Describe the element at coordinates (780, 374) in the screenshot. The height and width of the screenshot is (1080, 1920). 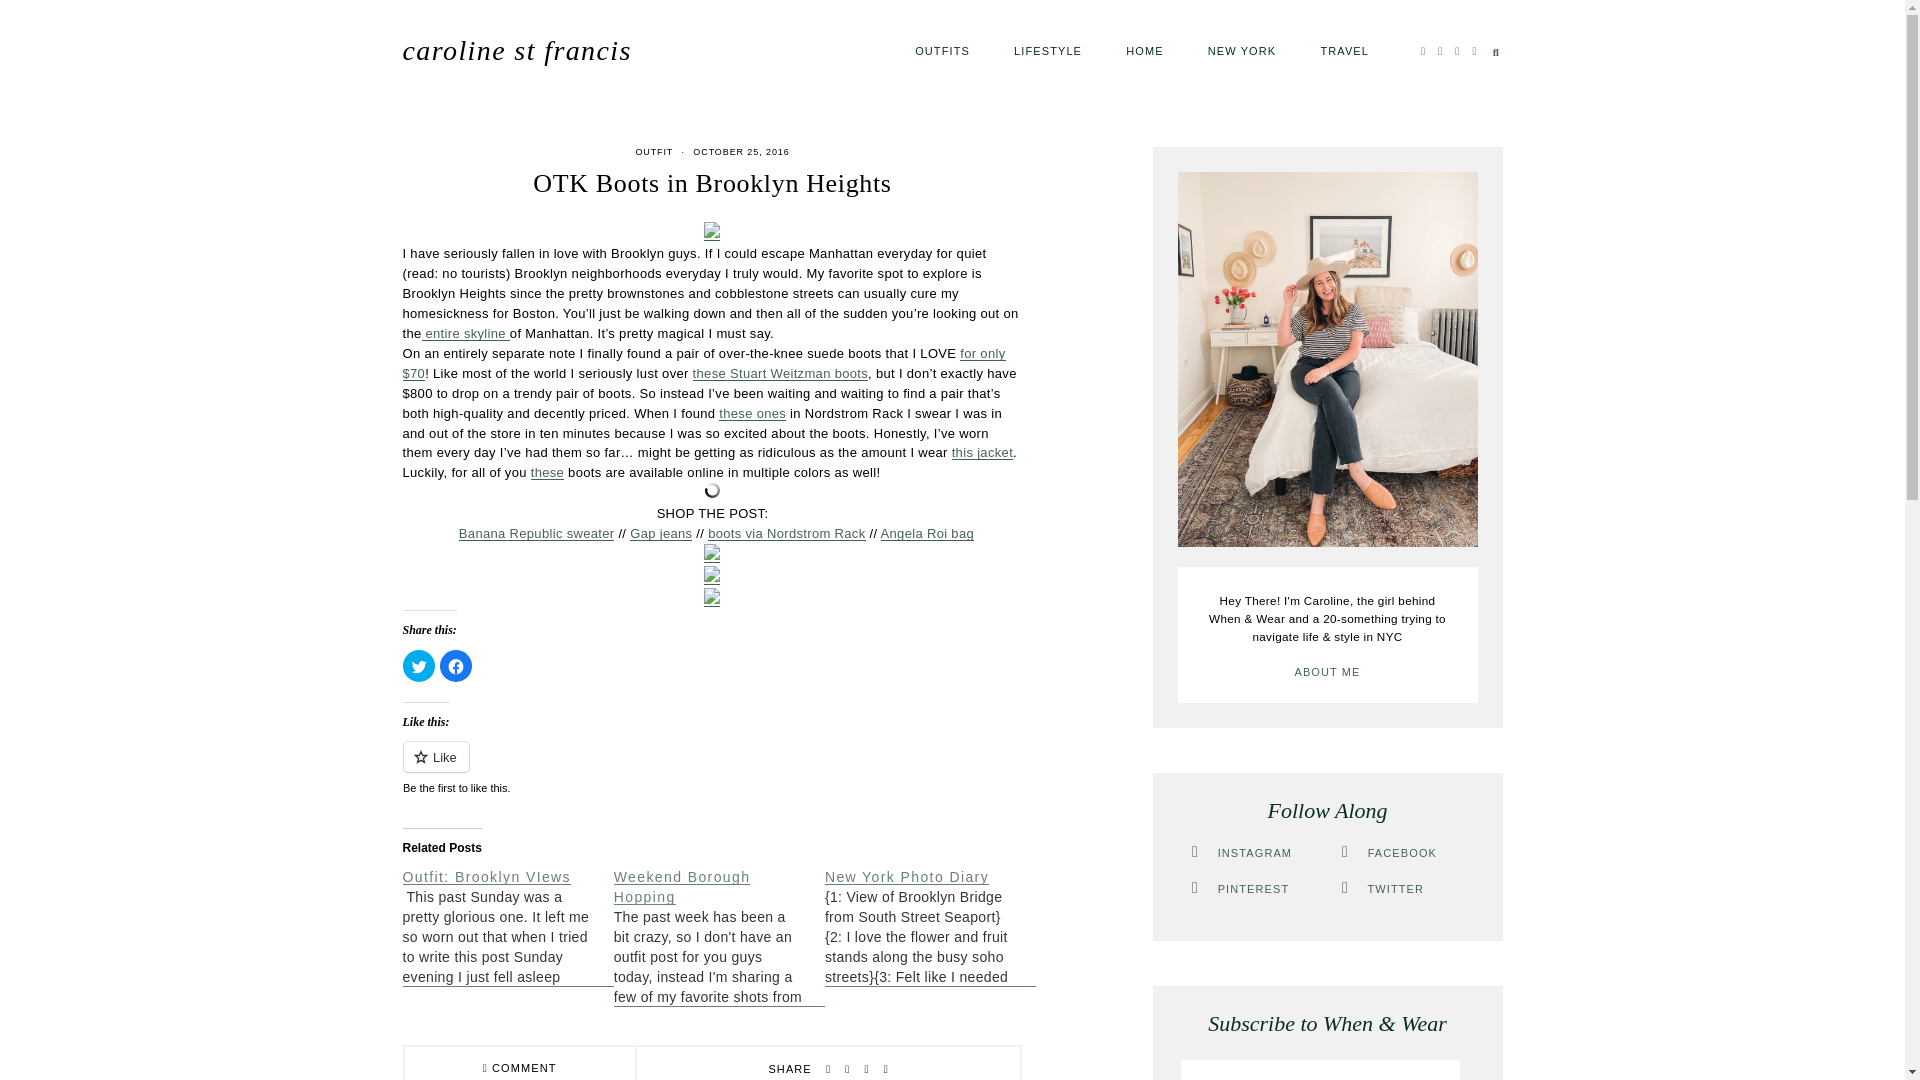
I see `these Stuart Weitzman boots` at that location.